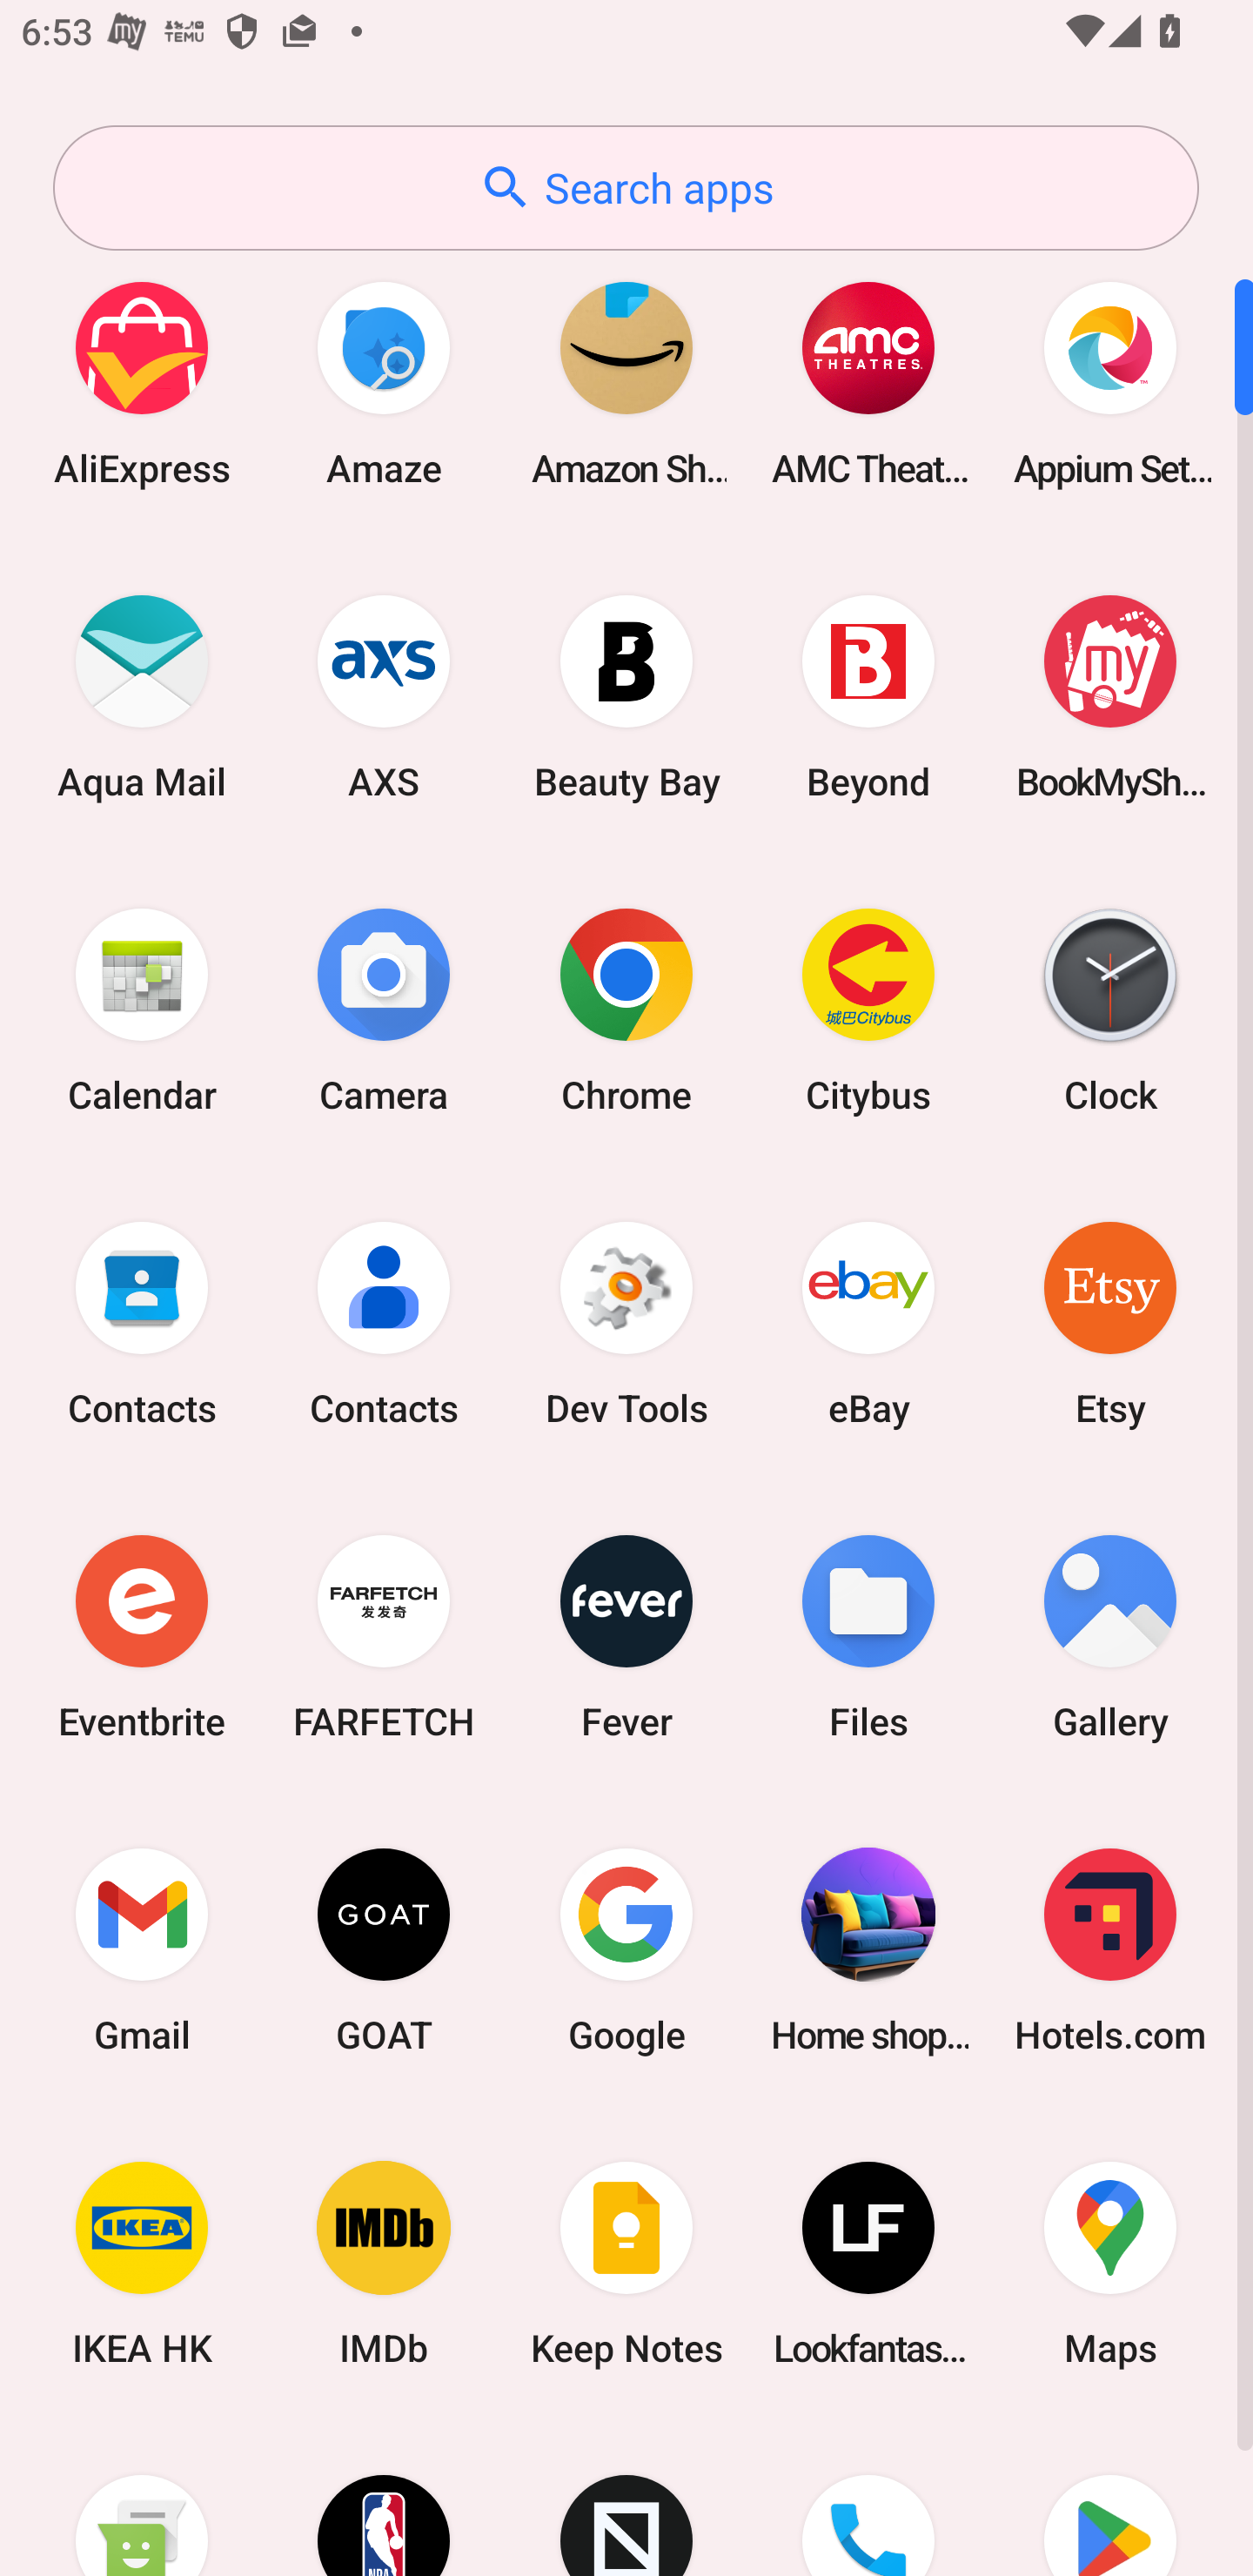 This screenshot has height=2576, width=1253. Describe the element at coordinates (142, 1010) in the screenshot. I see `Calendar` at that location.